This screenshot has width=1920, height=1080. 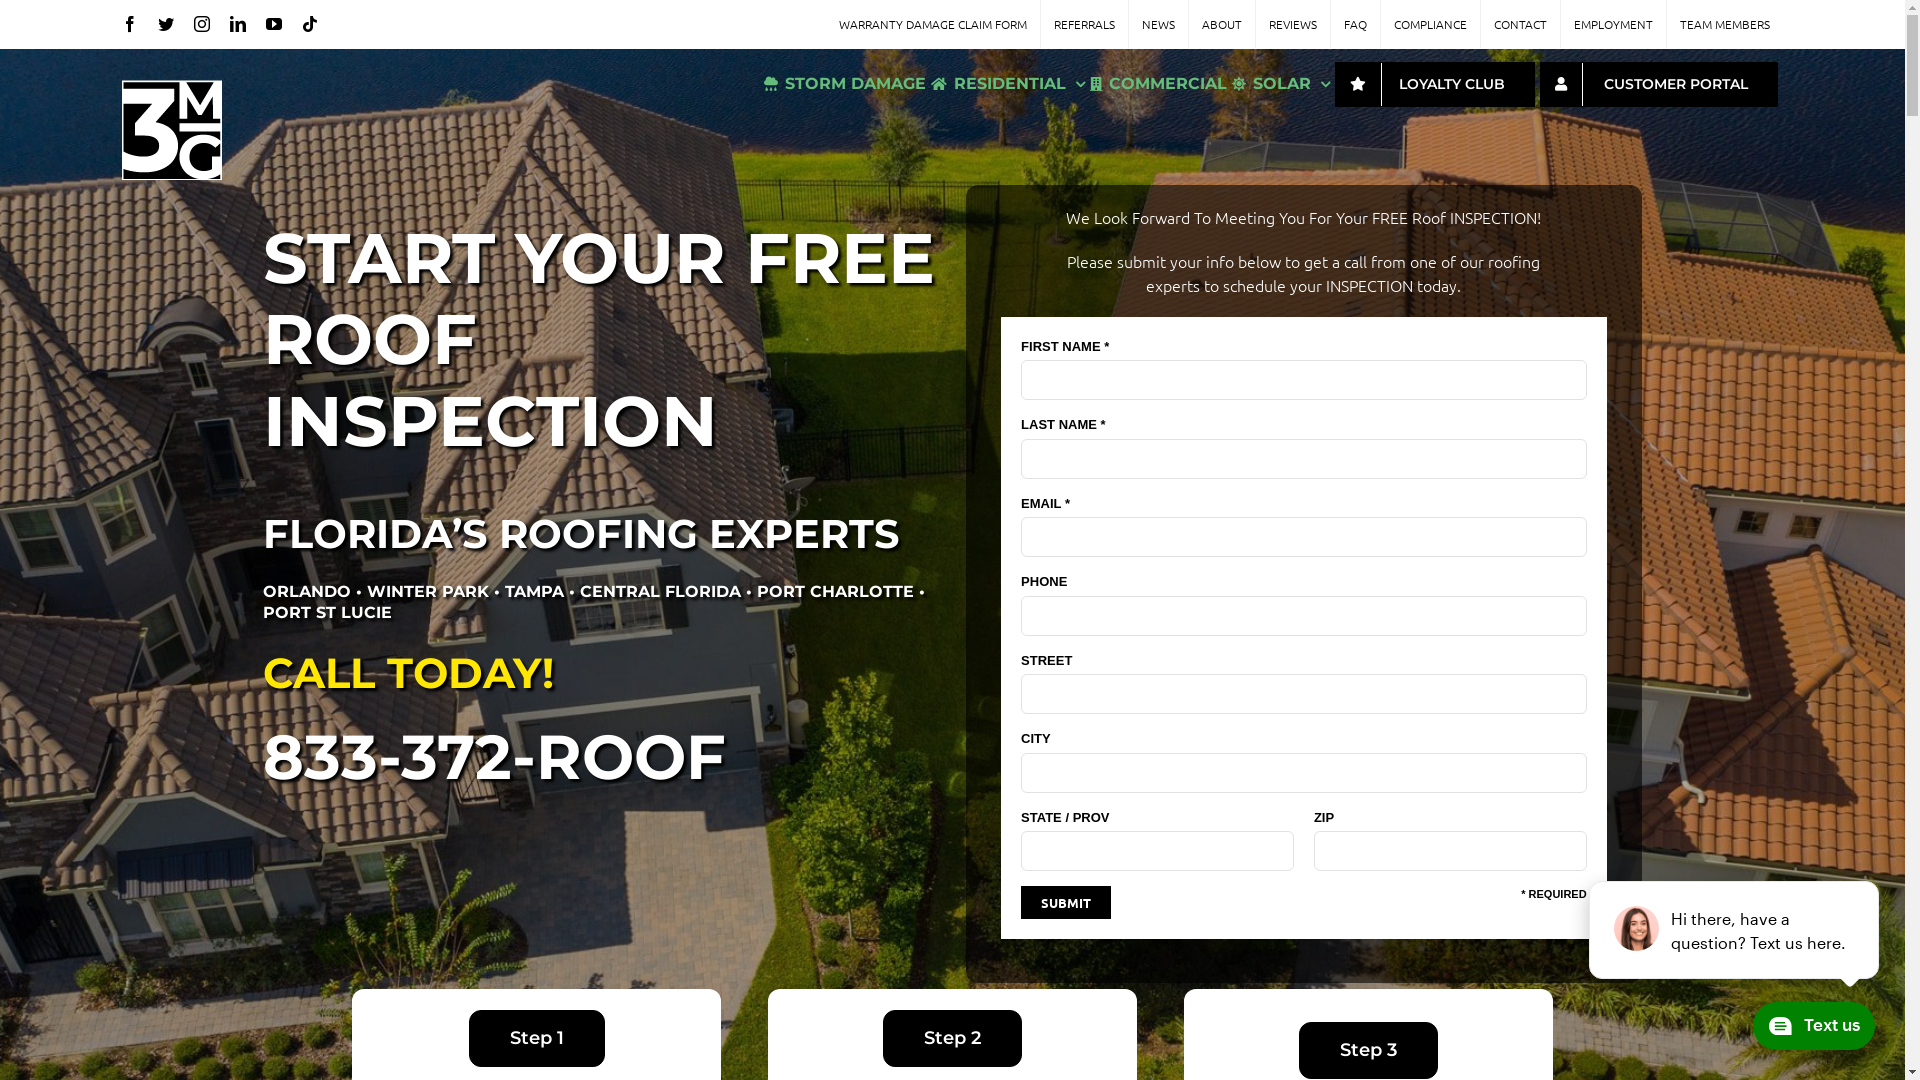 What do you see at coordinates (1520, 24) in the screenshot?
I see `CONTACT` at bounding box center [1520, 24].